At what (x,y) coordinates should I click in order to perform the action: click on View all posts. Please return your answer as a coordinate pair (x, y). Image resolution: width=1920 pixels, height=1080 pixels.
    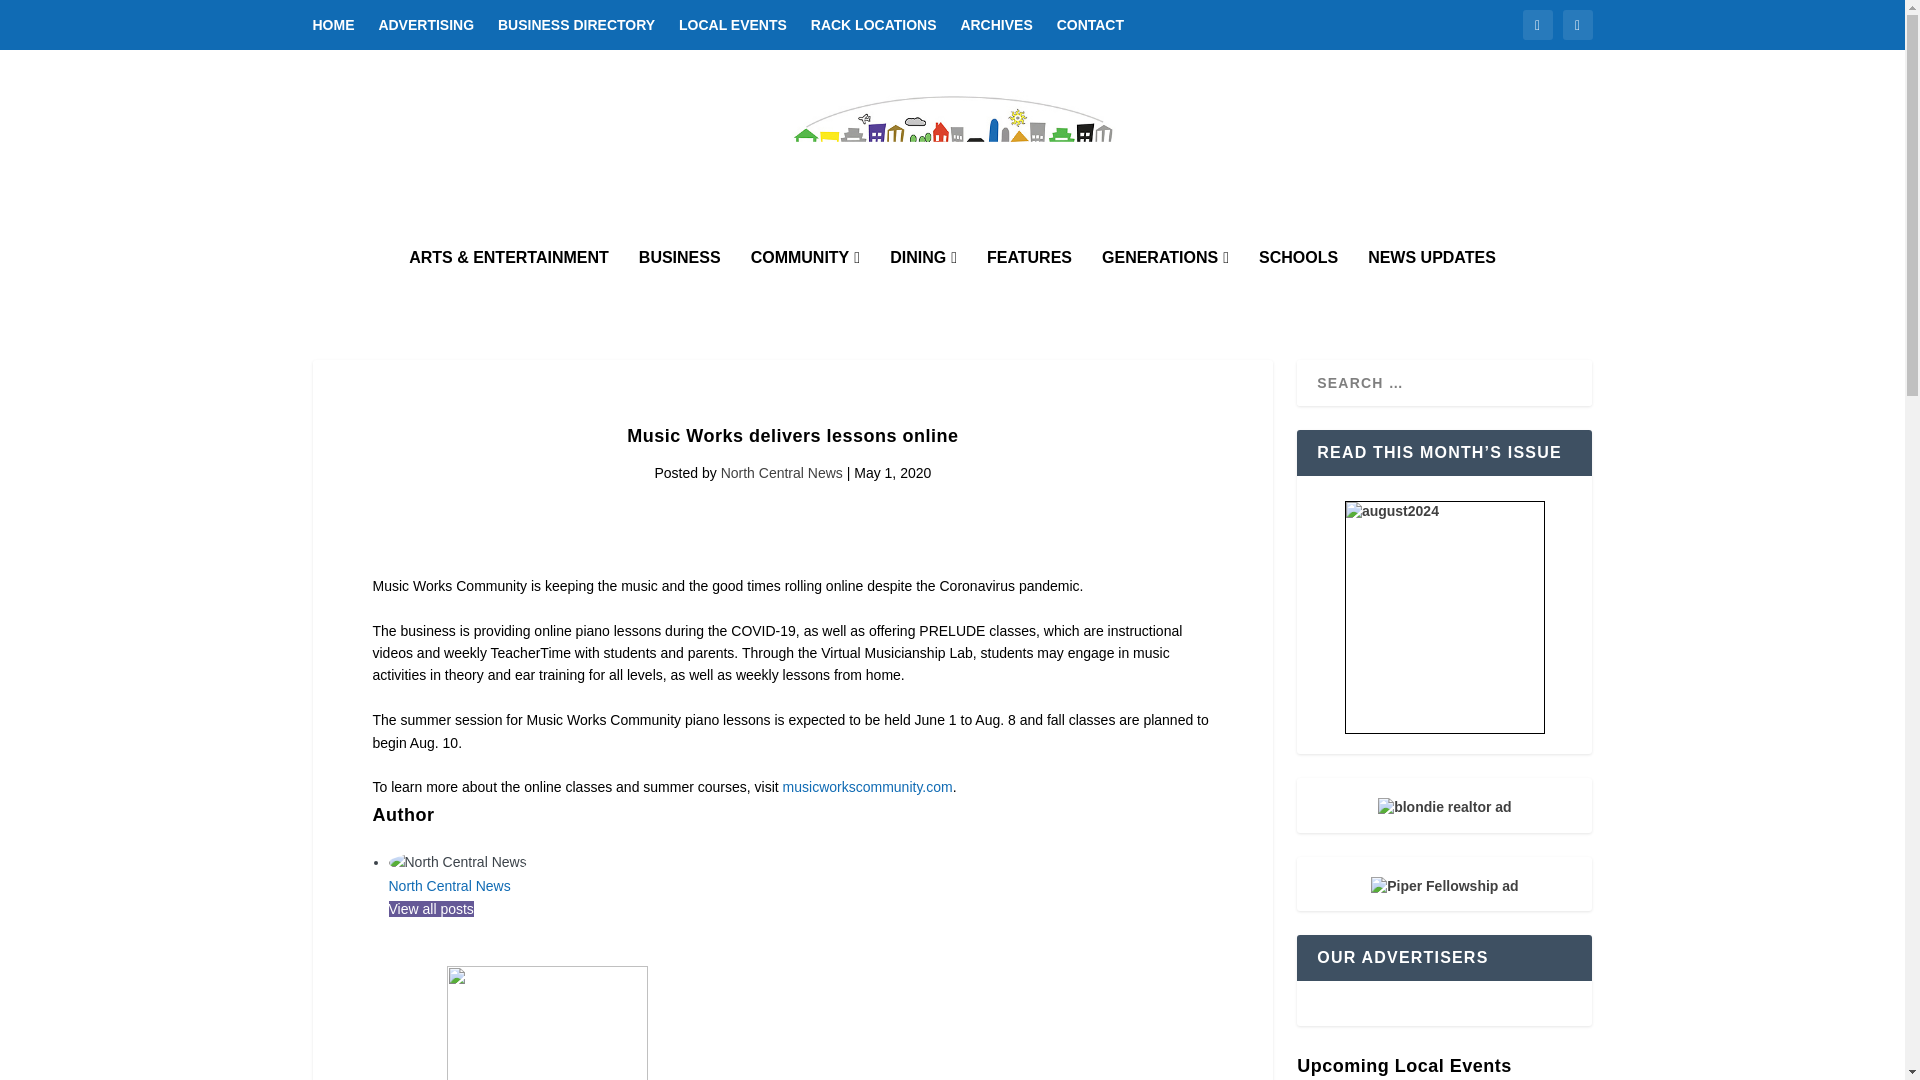
    Looking at the image, I should click on (430, 908).